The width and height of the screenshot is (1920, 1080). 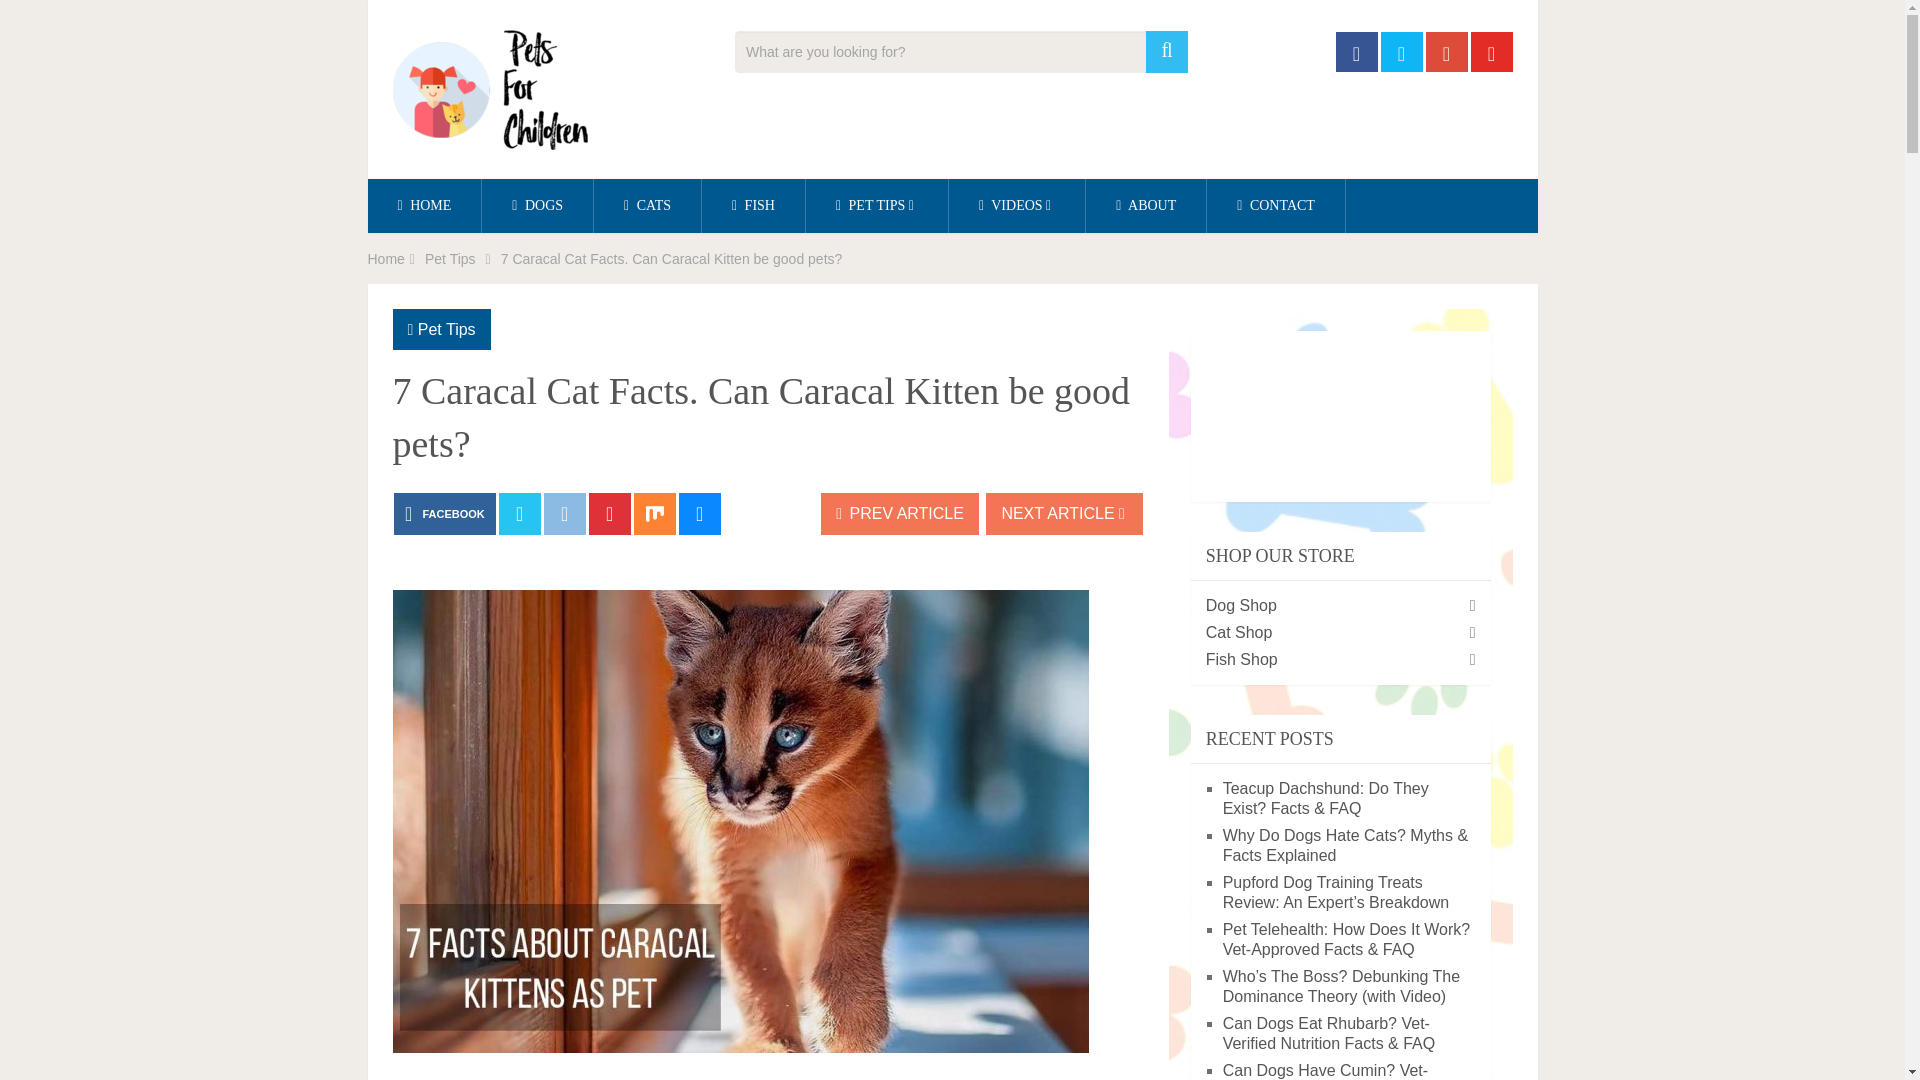 What do you see at coordinates (424, 206) in the screenshot?
I see `HOME` at bounding box center [424, 206].